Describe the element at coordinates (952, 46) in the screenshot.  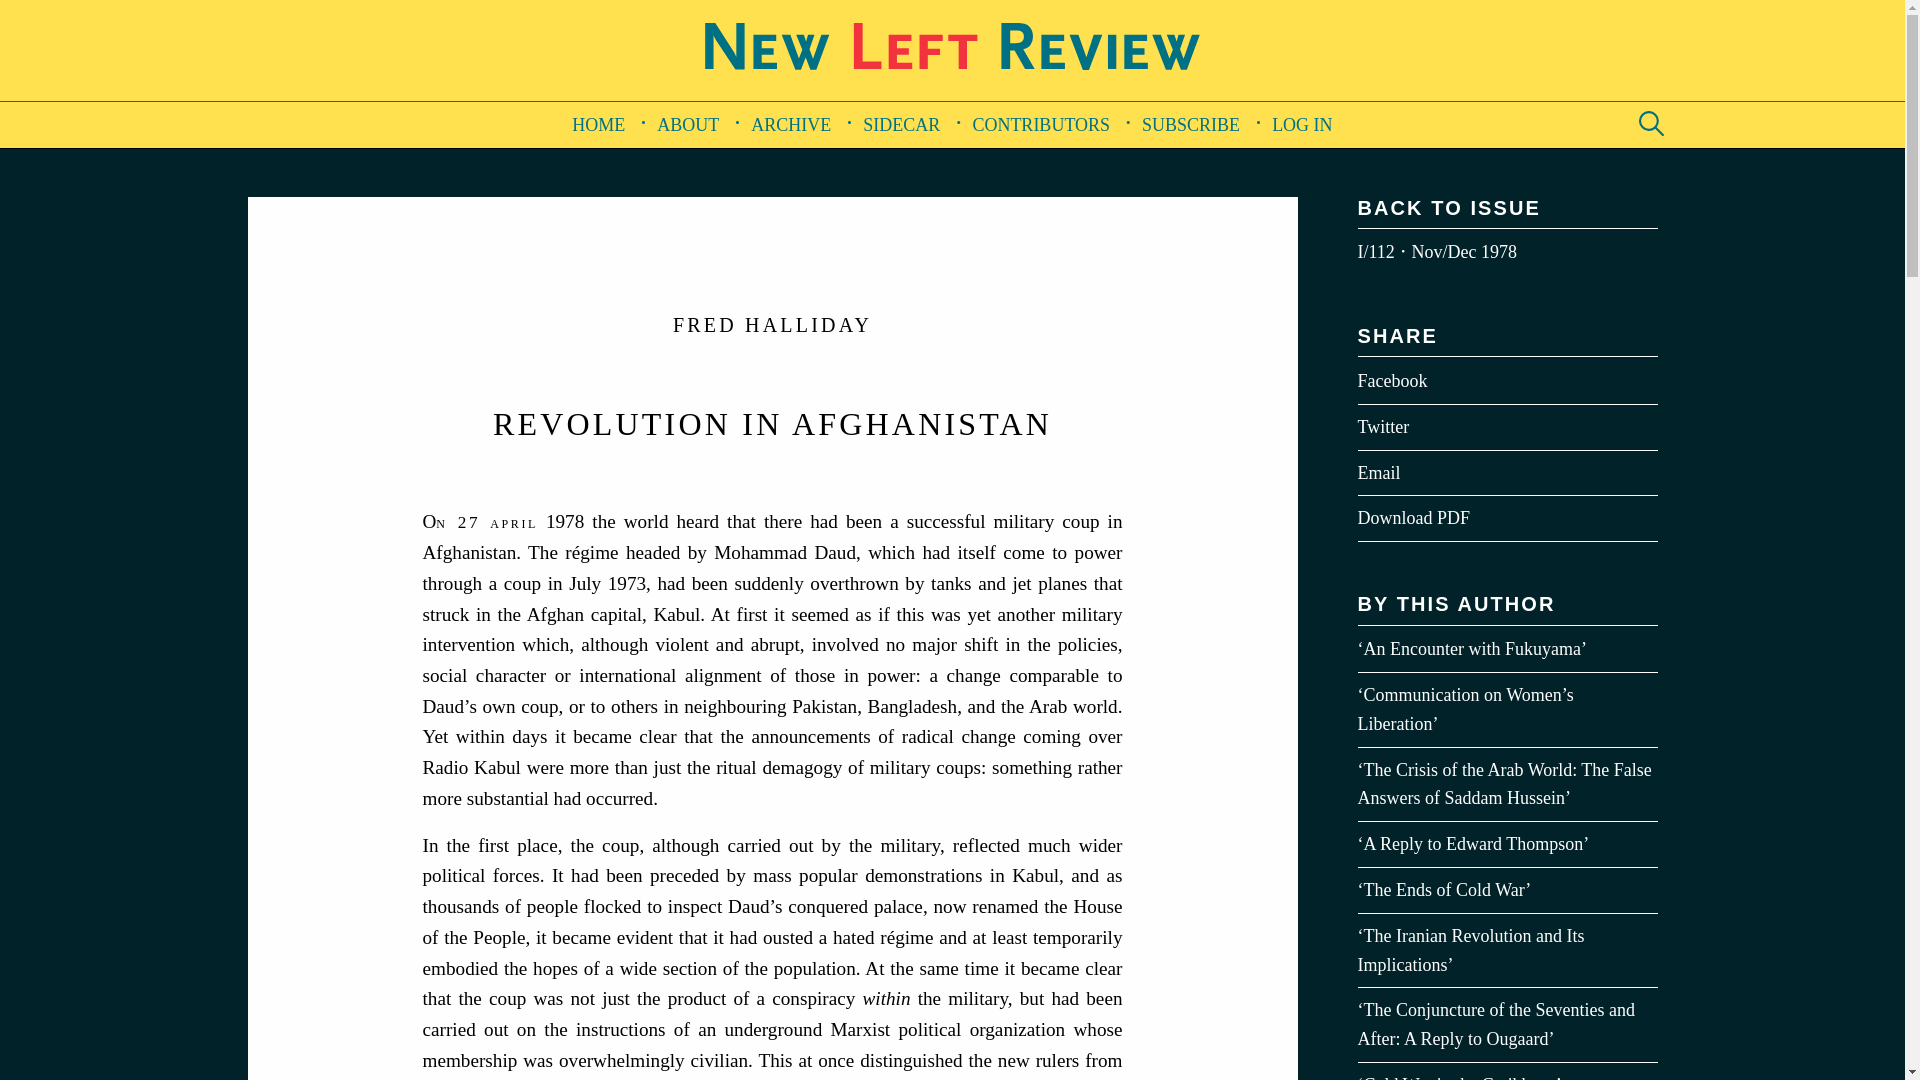
I see `NEW LEFT REVIEW` at that location.